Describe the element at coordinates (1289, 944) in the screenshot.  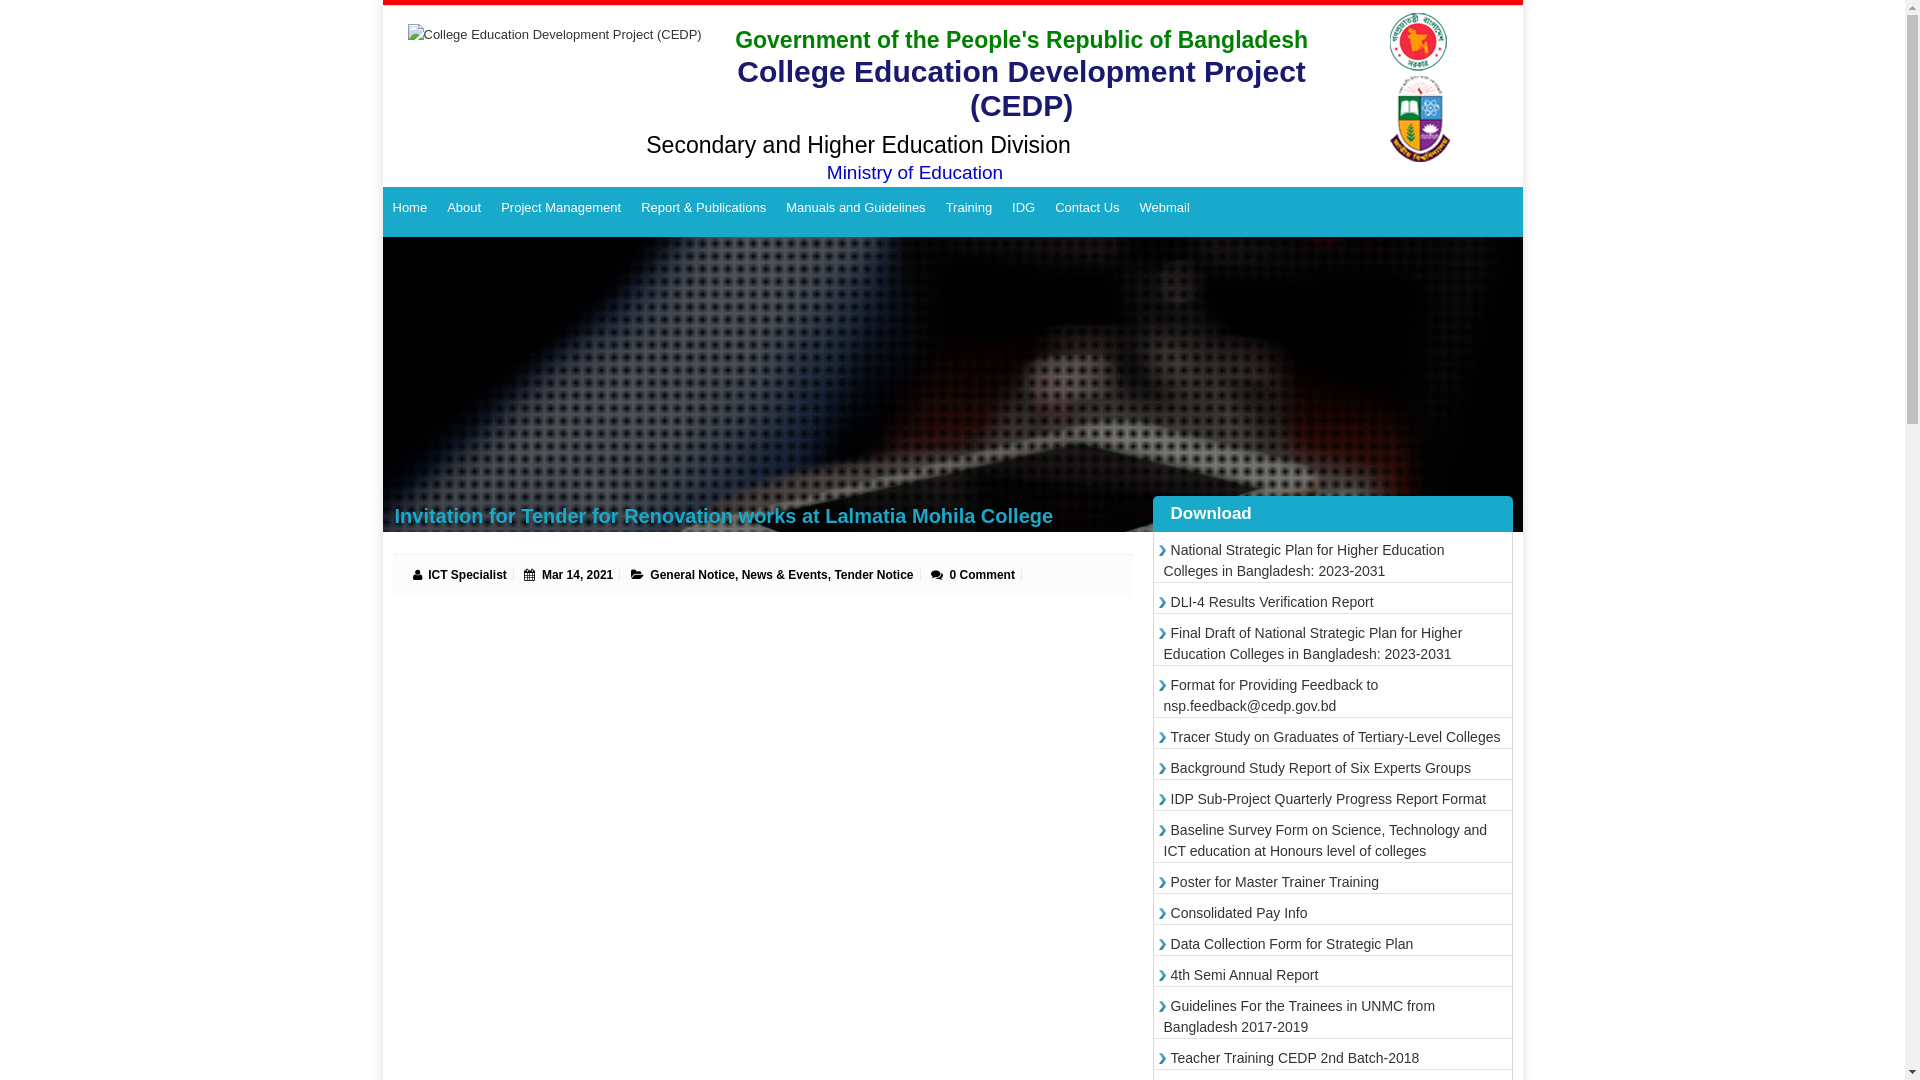
I see `Data Collection Form for Strategic Plan` at that location.